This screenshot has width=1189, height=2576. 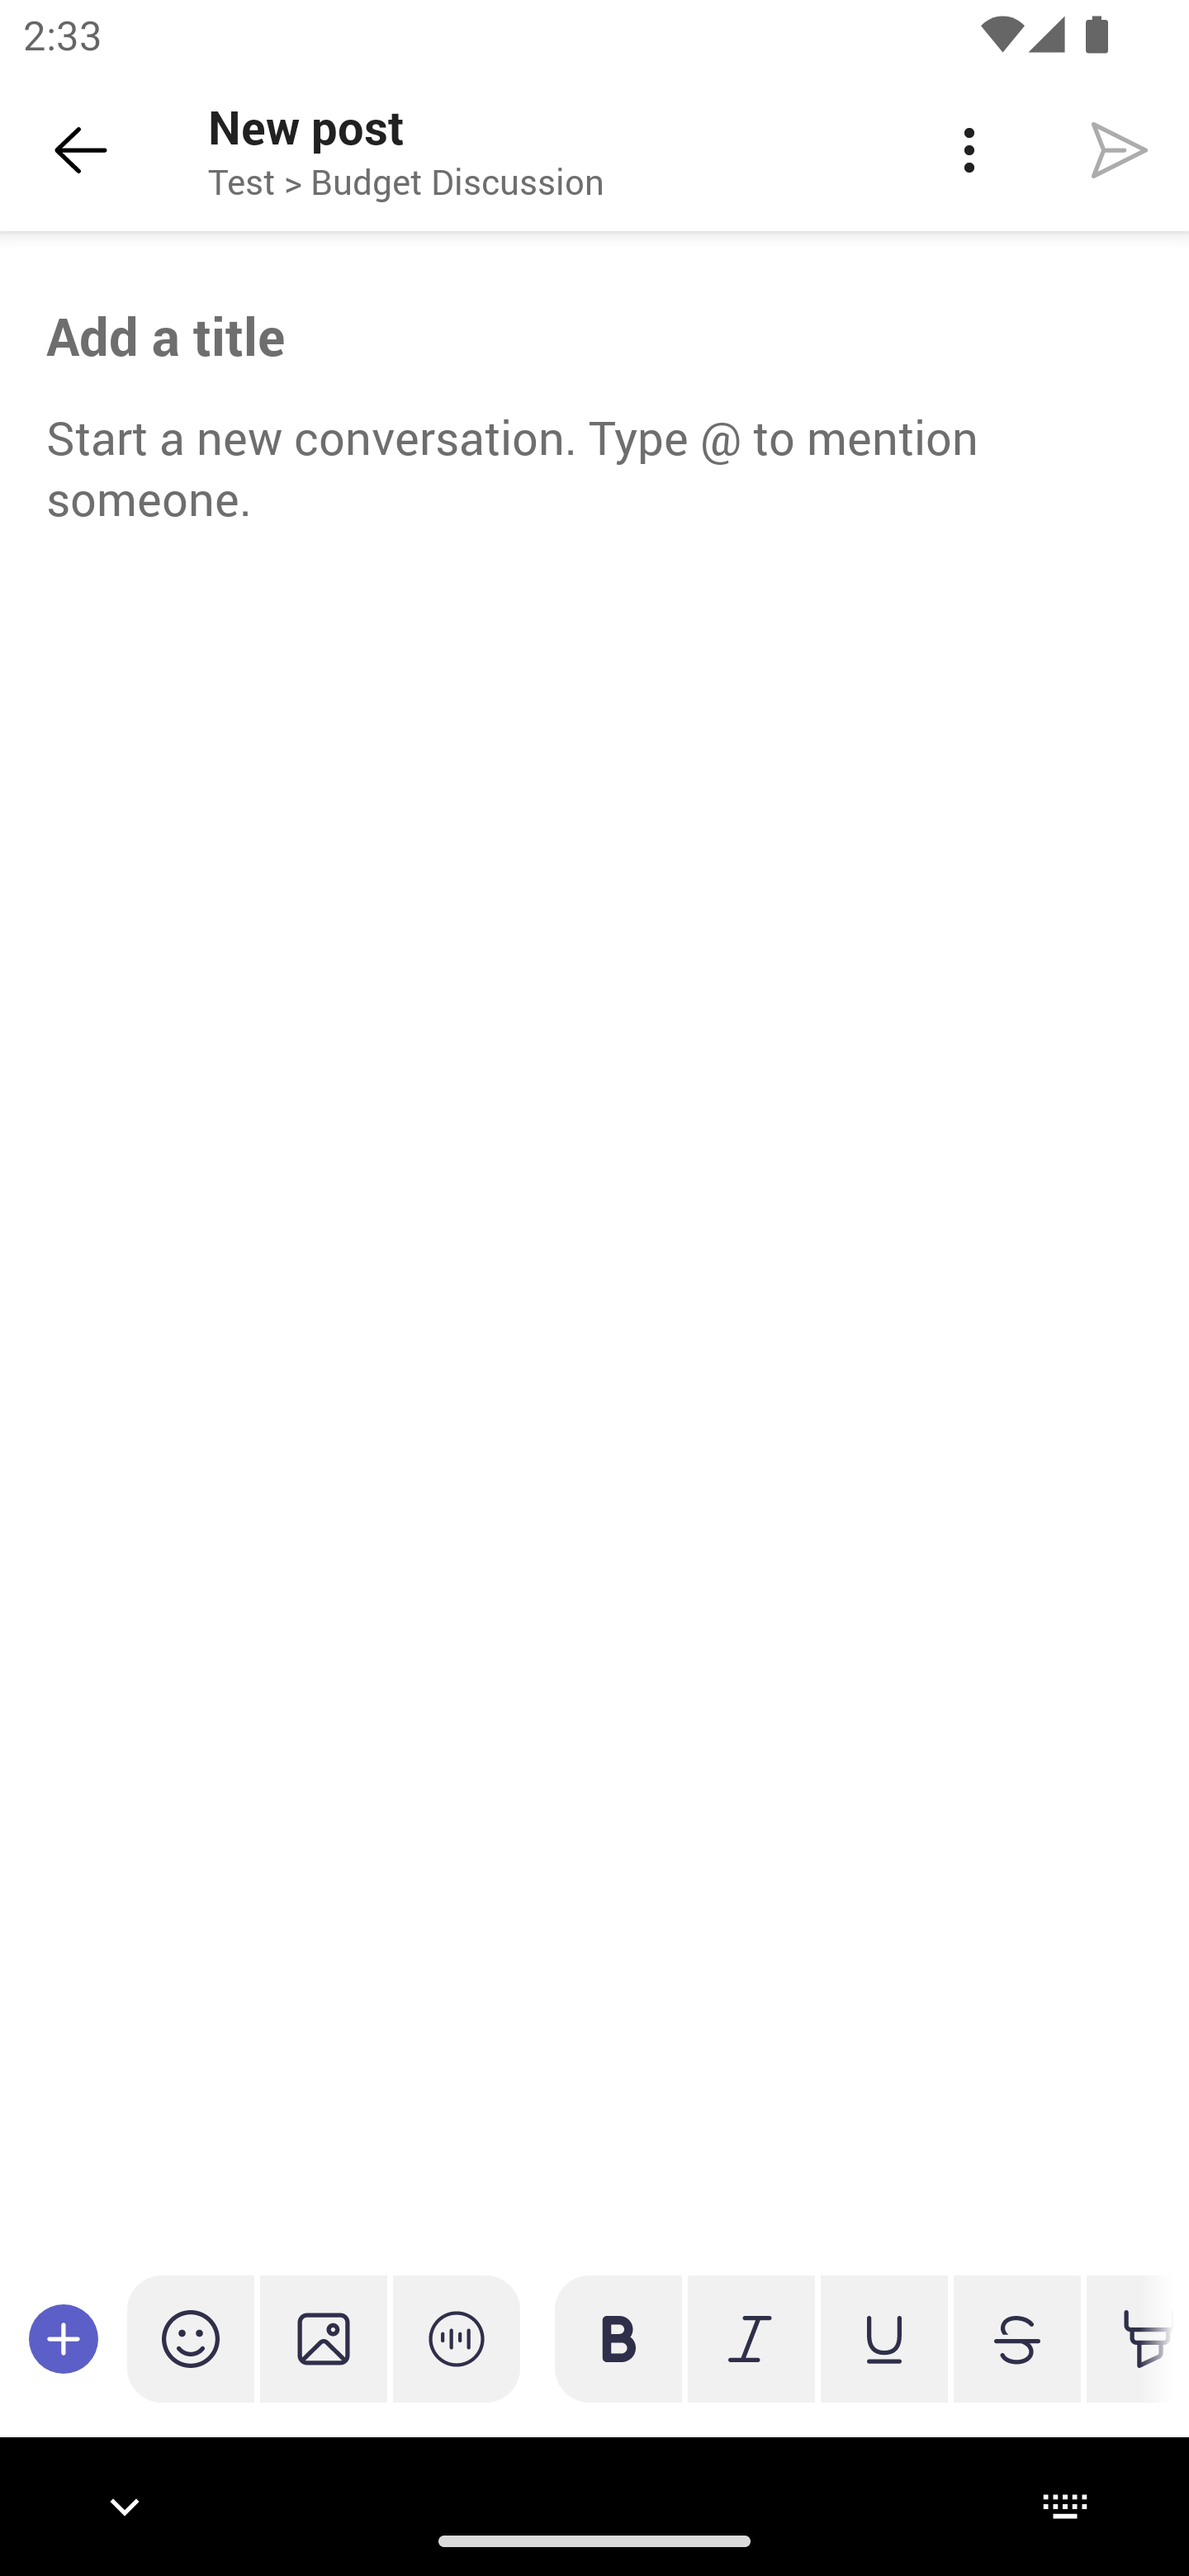 What do you see at coordinates (618, 2338) in the screenshot?
I see `Bold` at bounding box center [618, 2338].